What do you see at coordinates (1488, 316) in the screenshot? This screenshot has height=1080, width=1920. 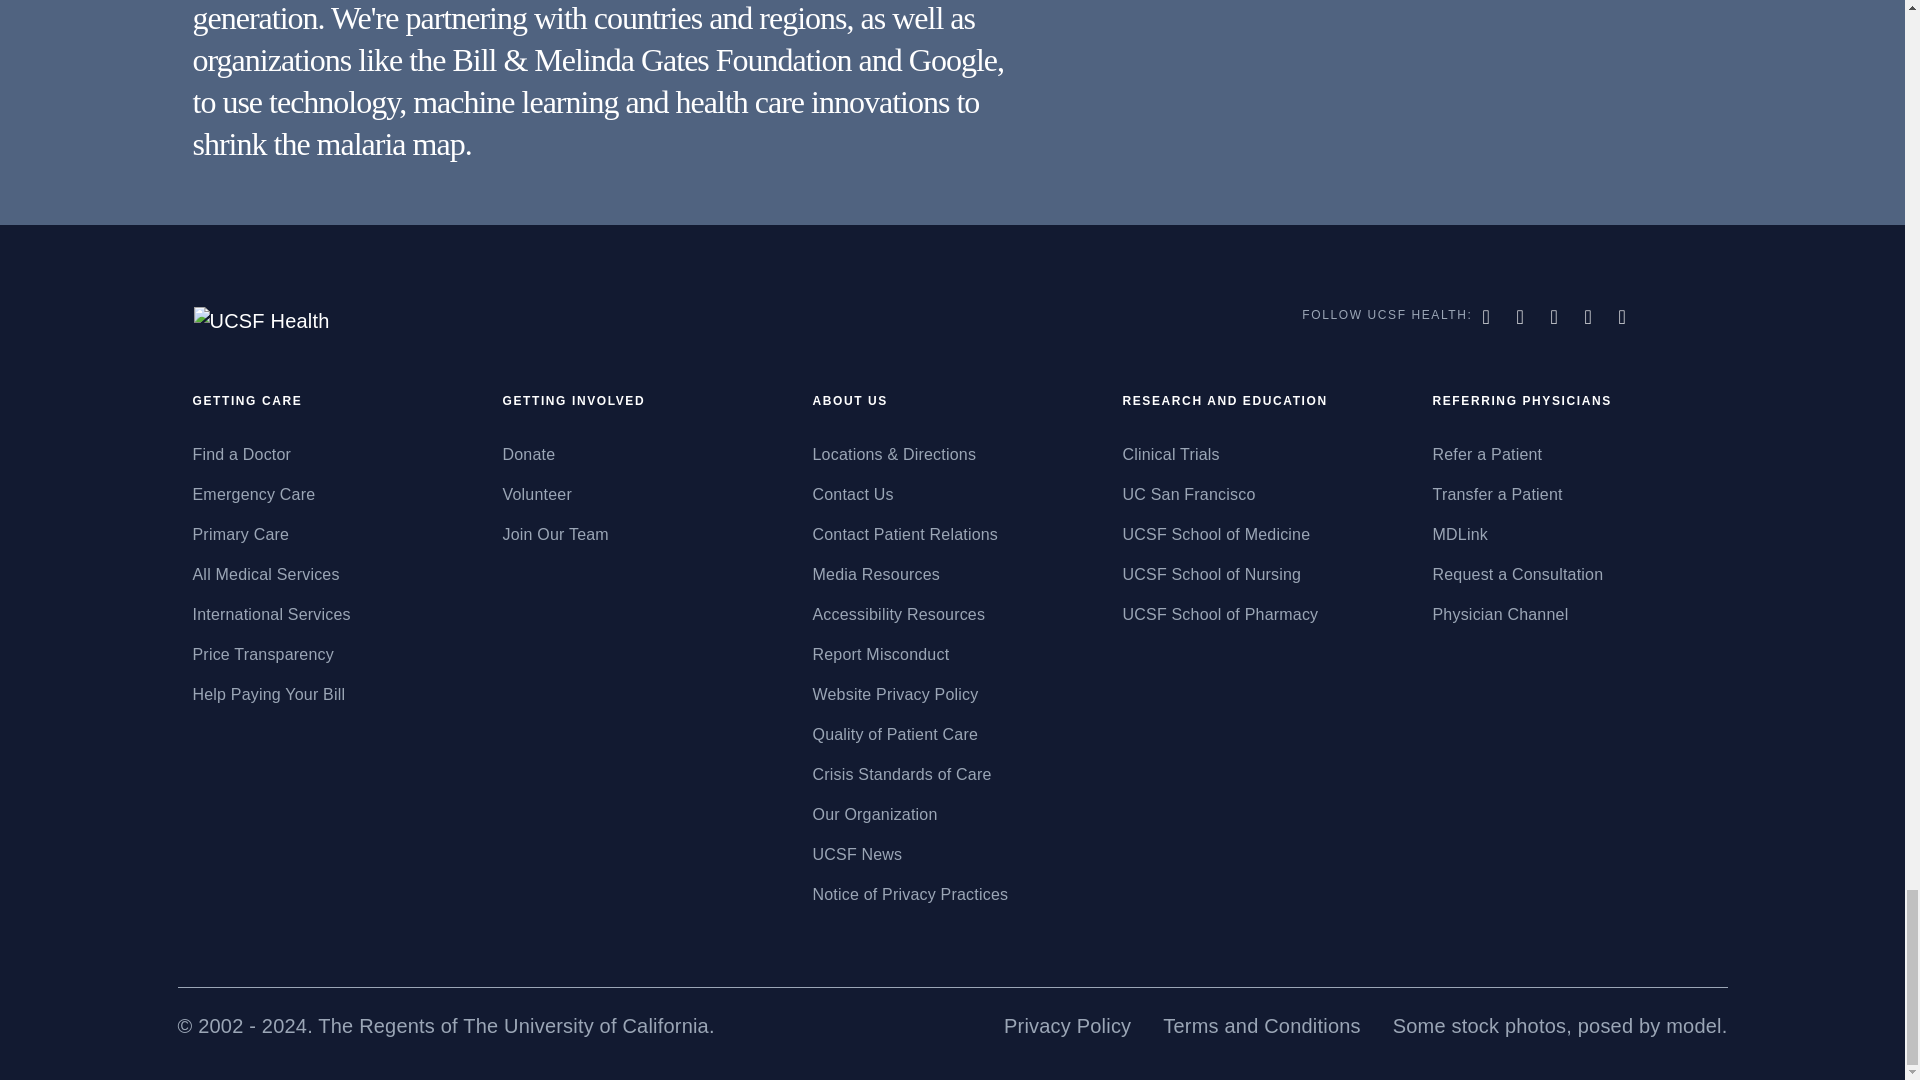 I see `Facebook` at bounding box center [1488, 316].